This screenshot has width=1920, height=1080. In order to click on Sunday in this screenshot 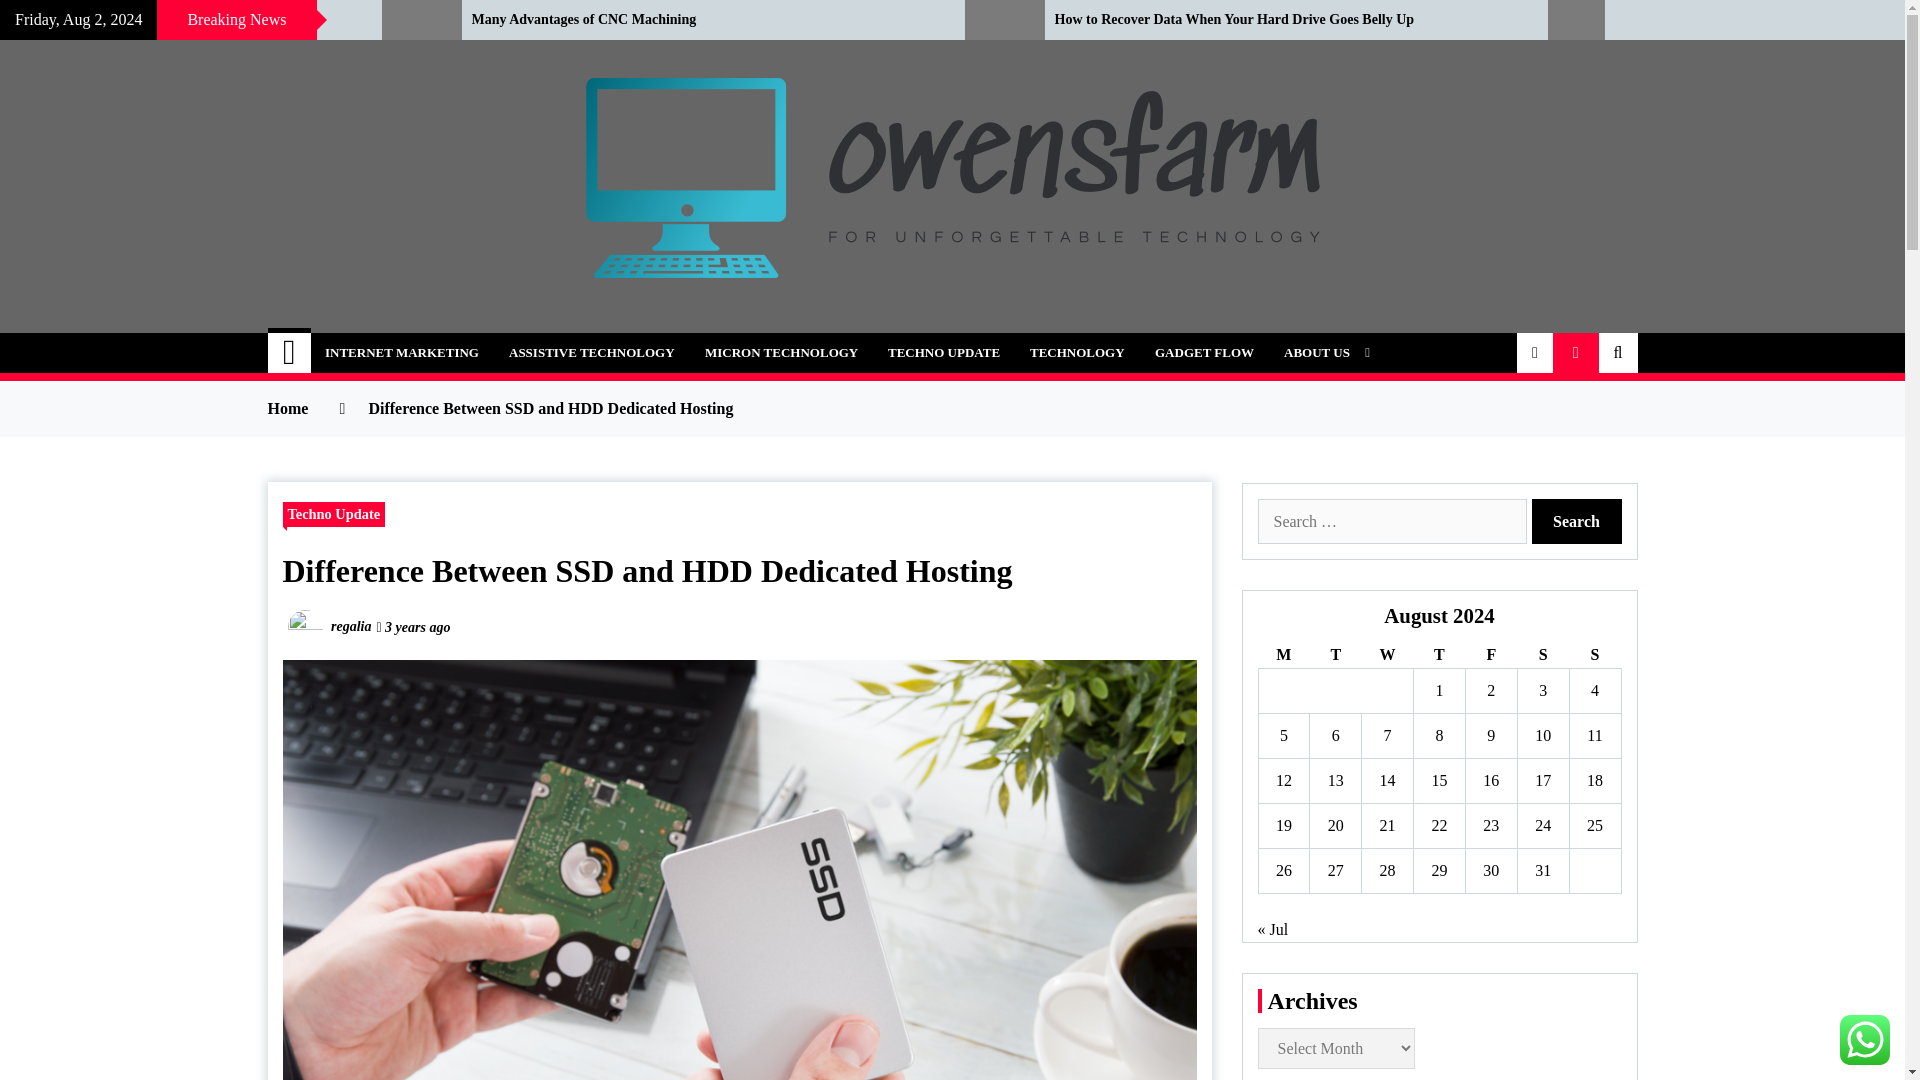, I will do `click(1594, 654)`.